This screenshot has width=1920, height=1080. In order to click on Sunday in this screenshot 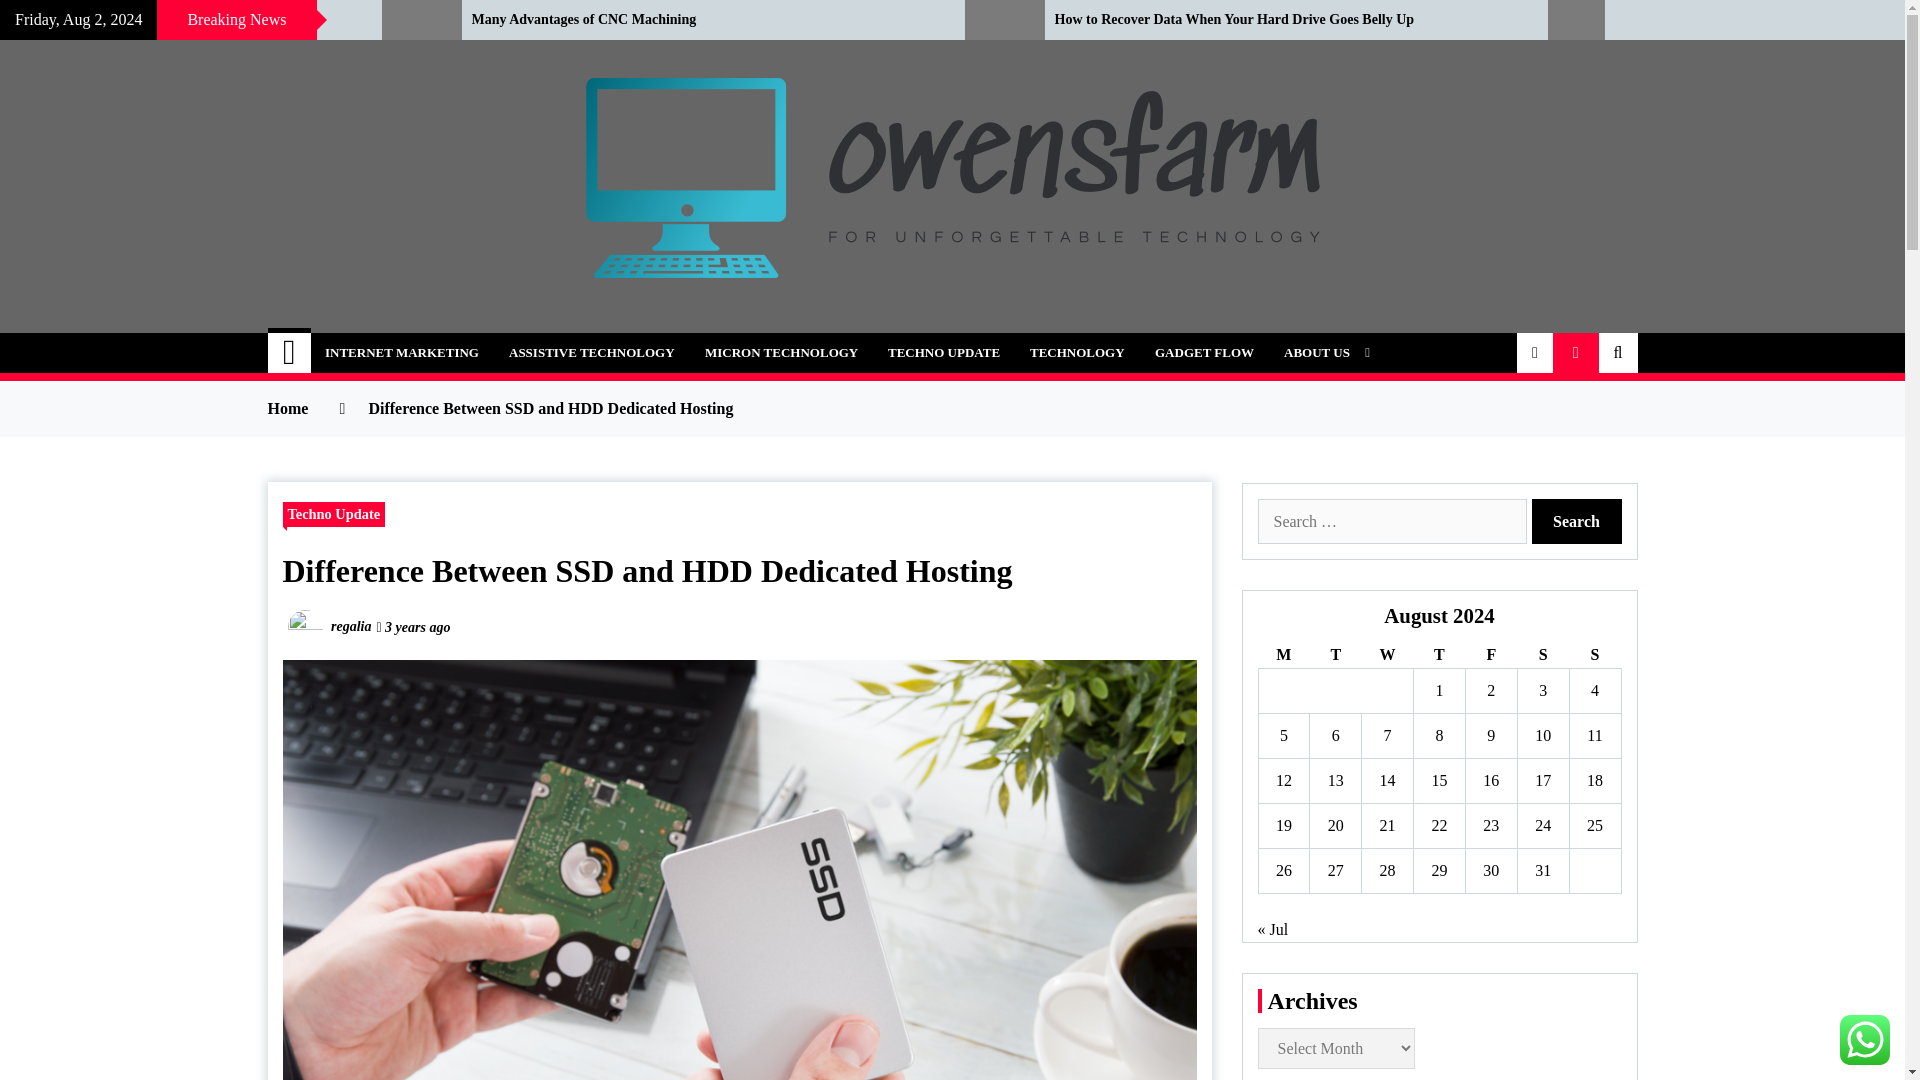, I will do `click(1594, 654)`.